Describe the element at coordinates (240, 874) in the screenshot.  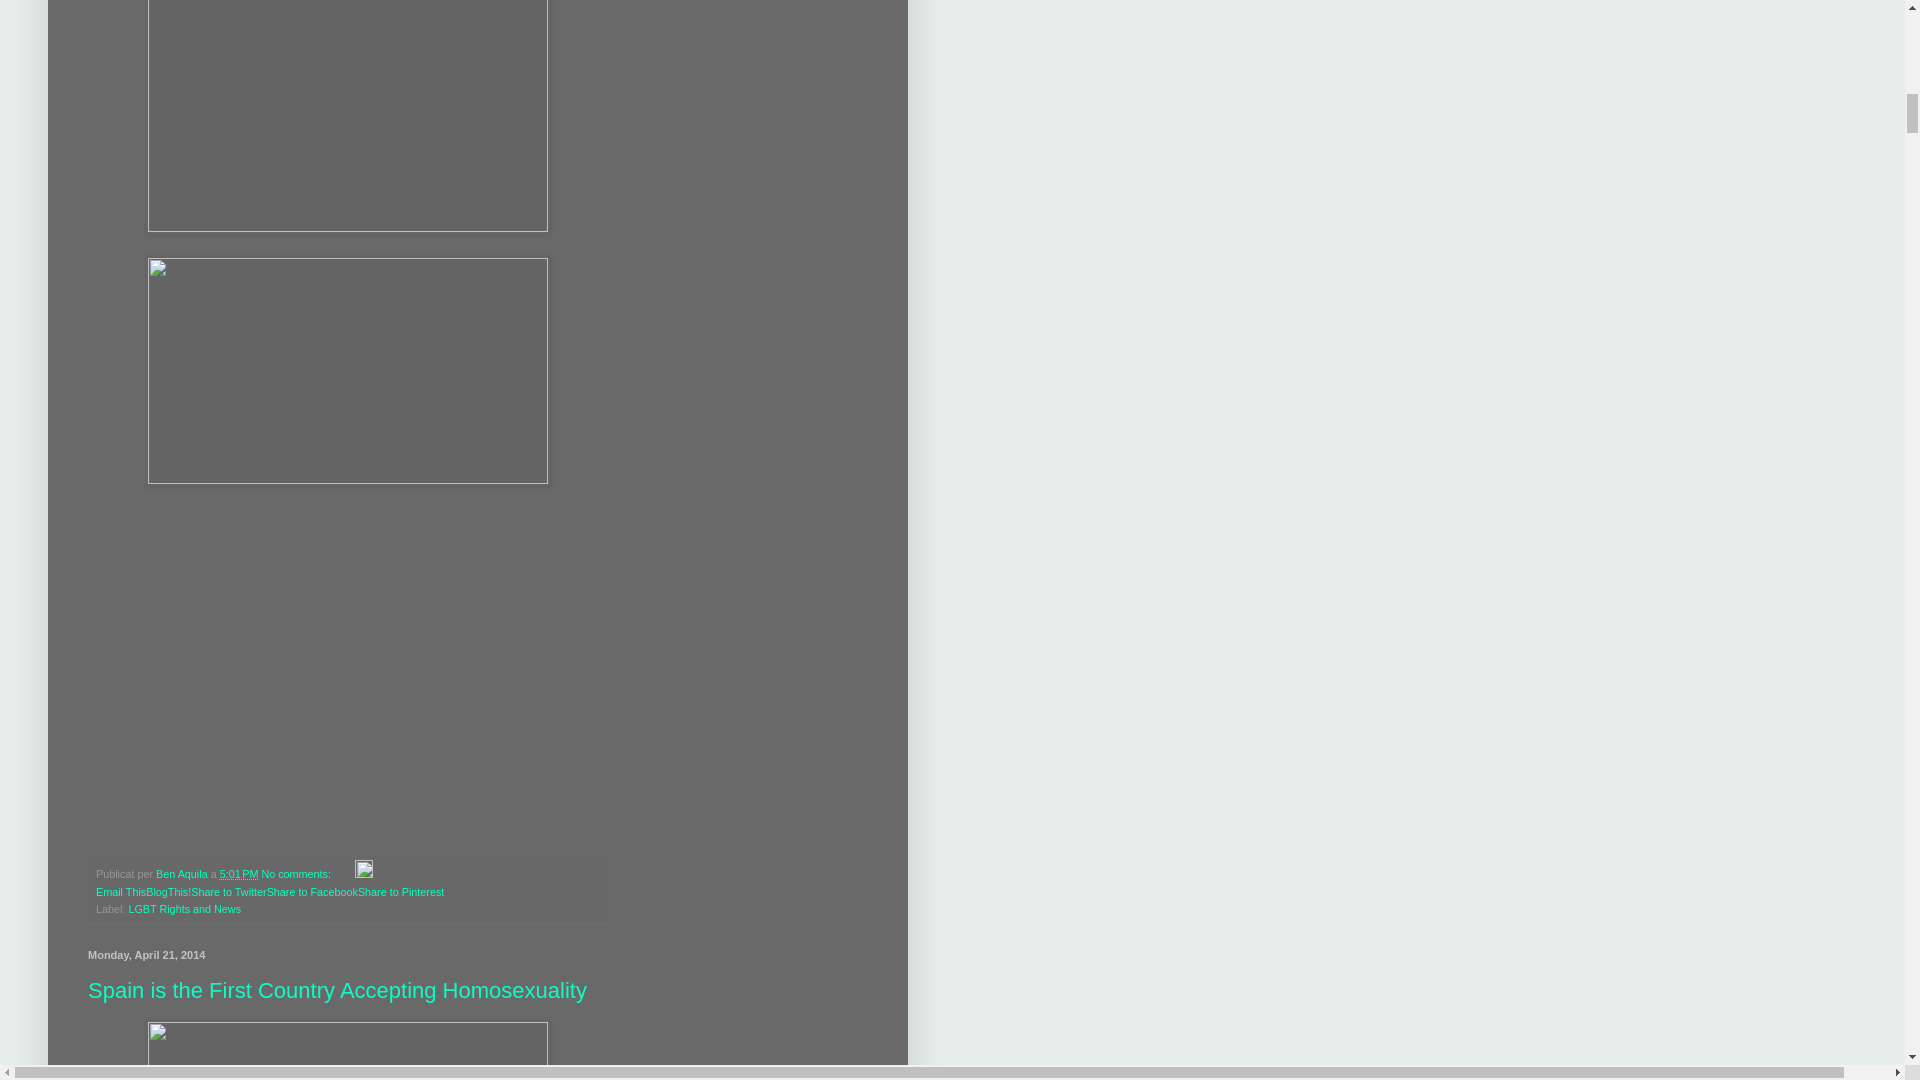
I see `permanent link` at that location.